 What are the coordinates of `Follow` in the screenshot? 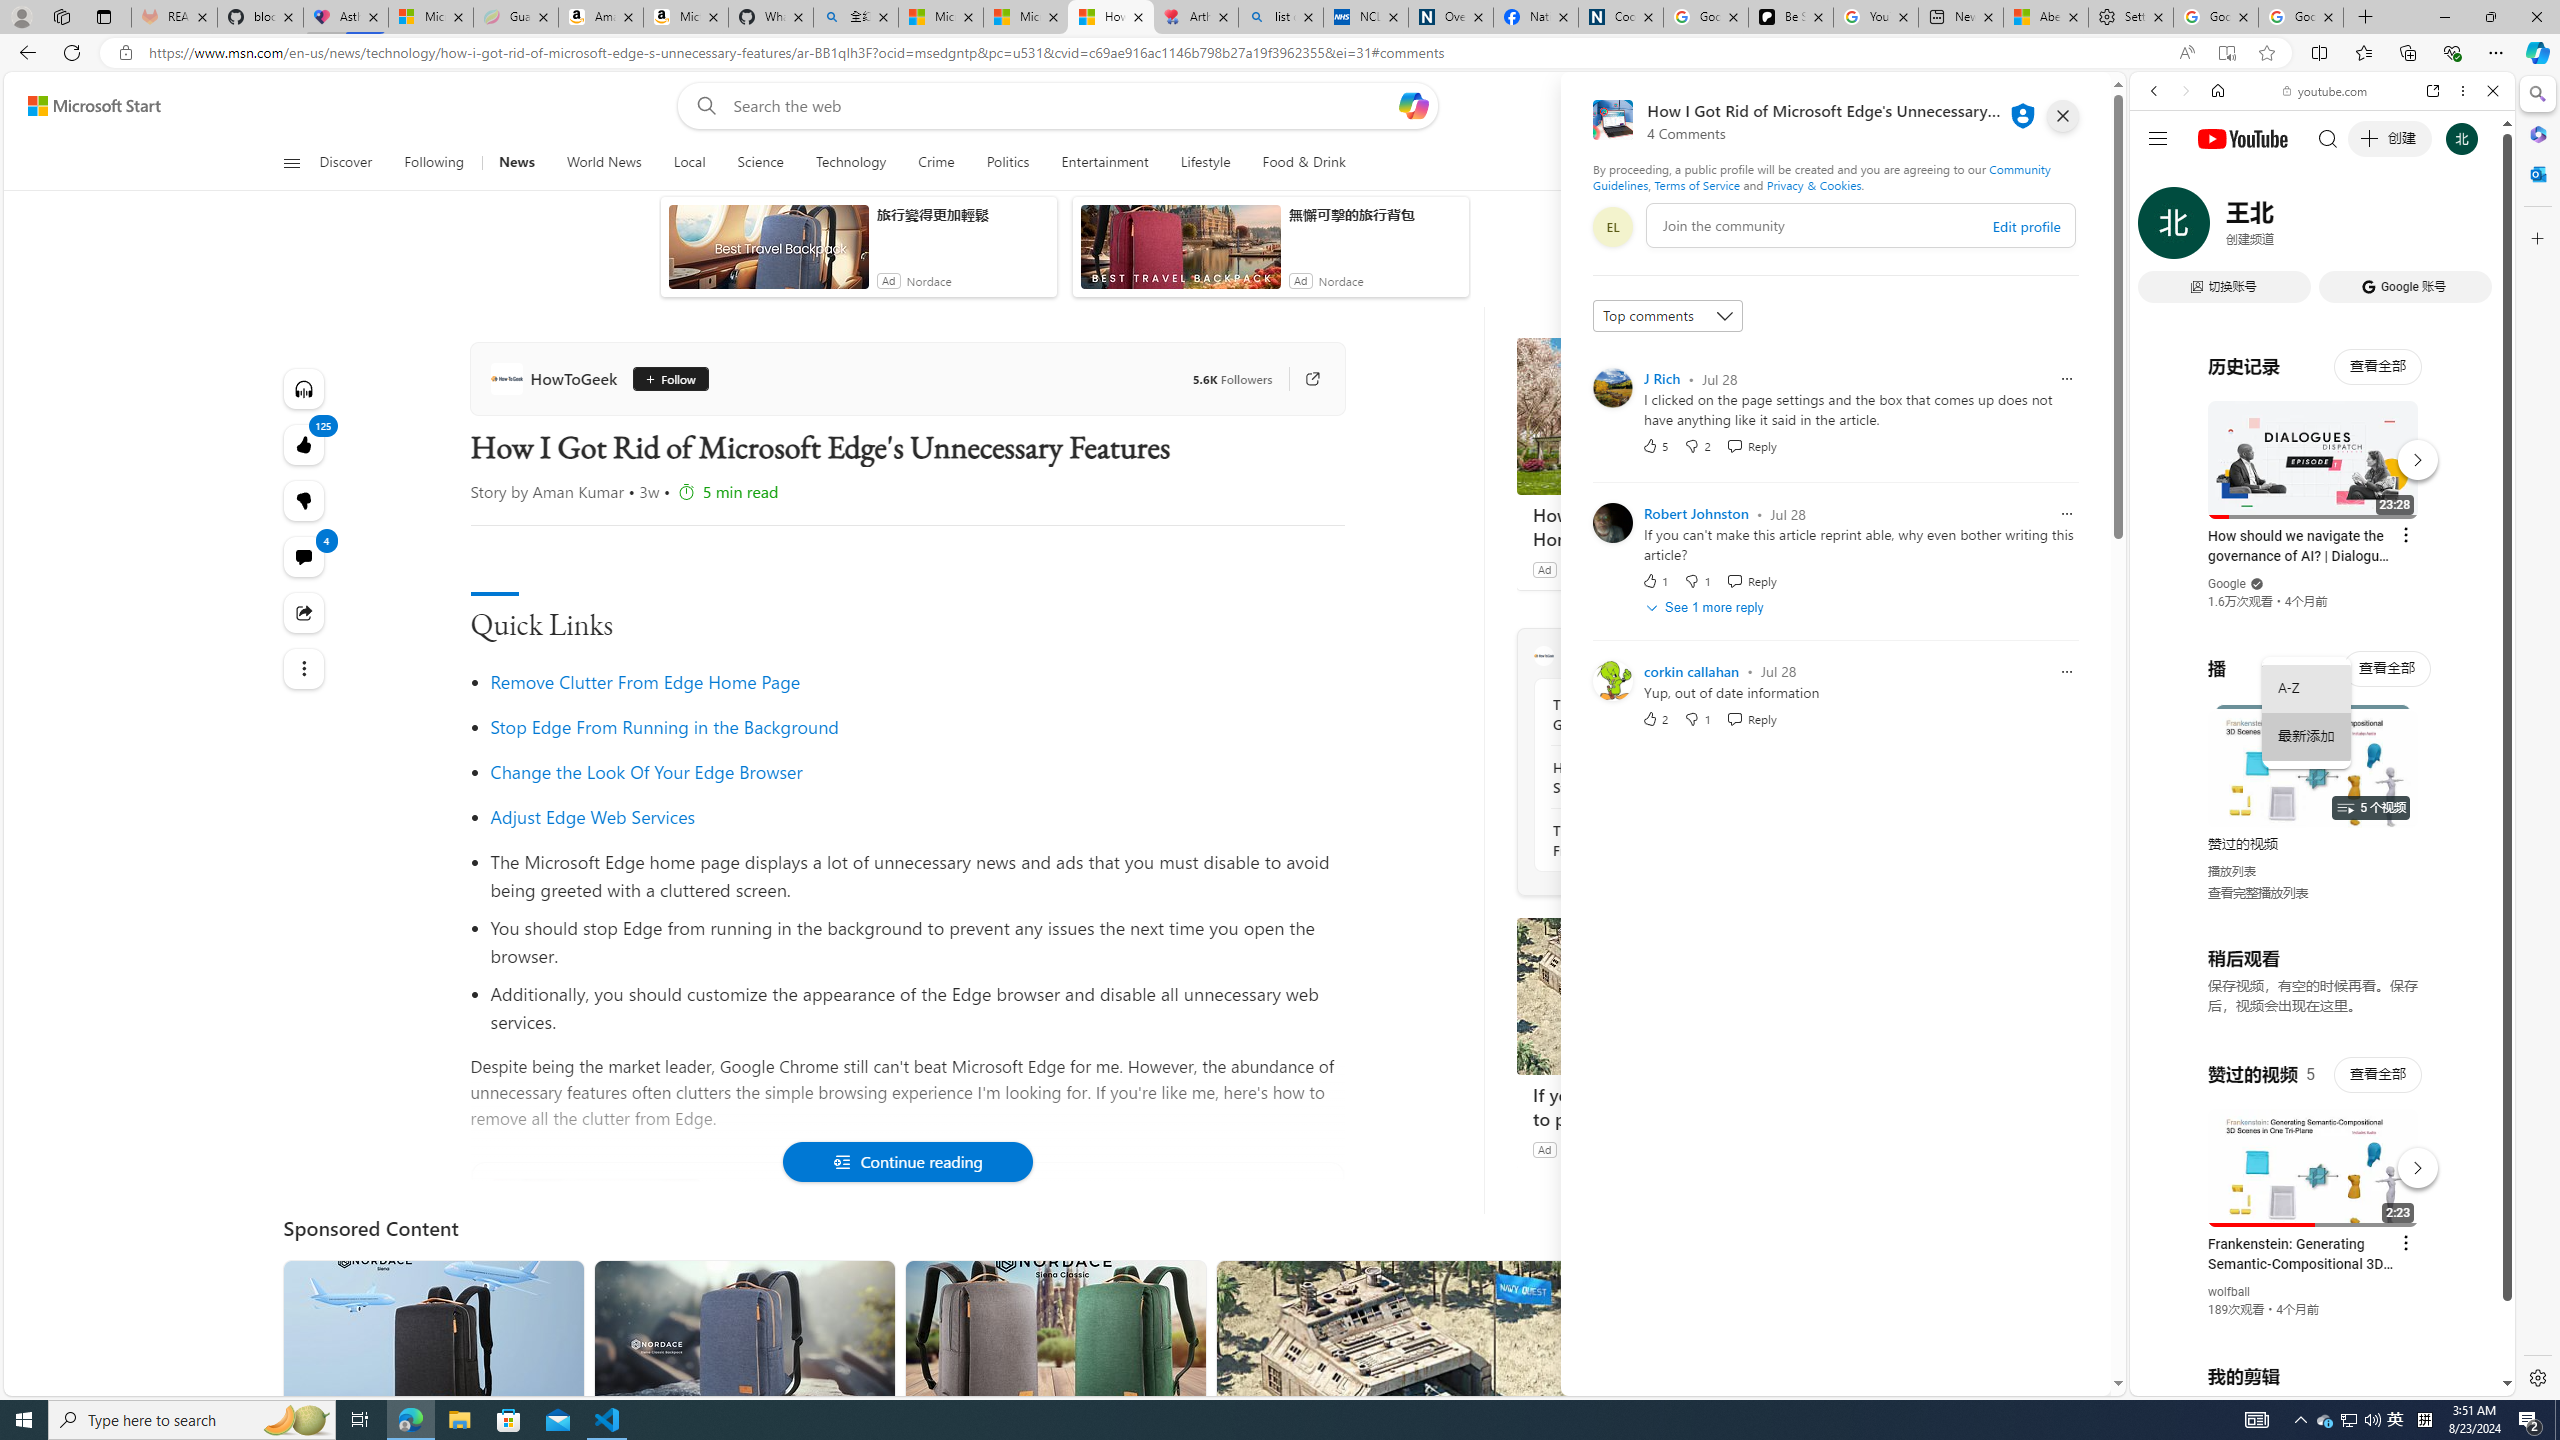 It's located at (668, 379).